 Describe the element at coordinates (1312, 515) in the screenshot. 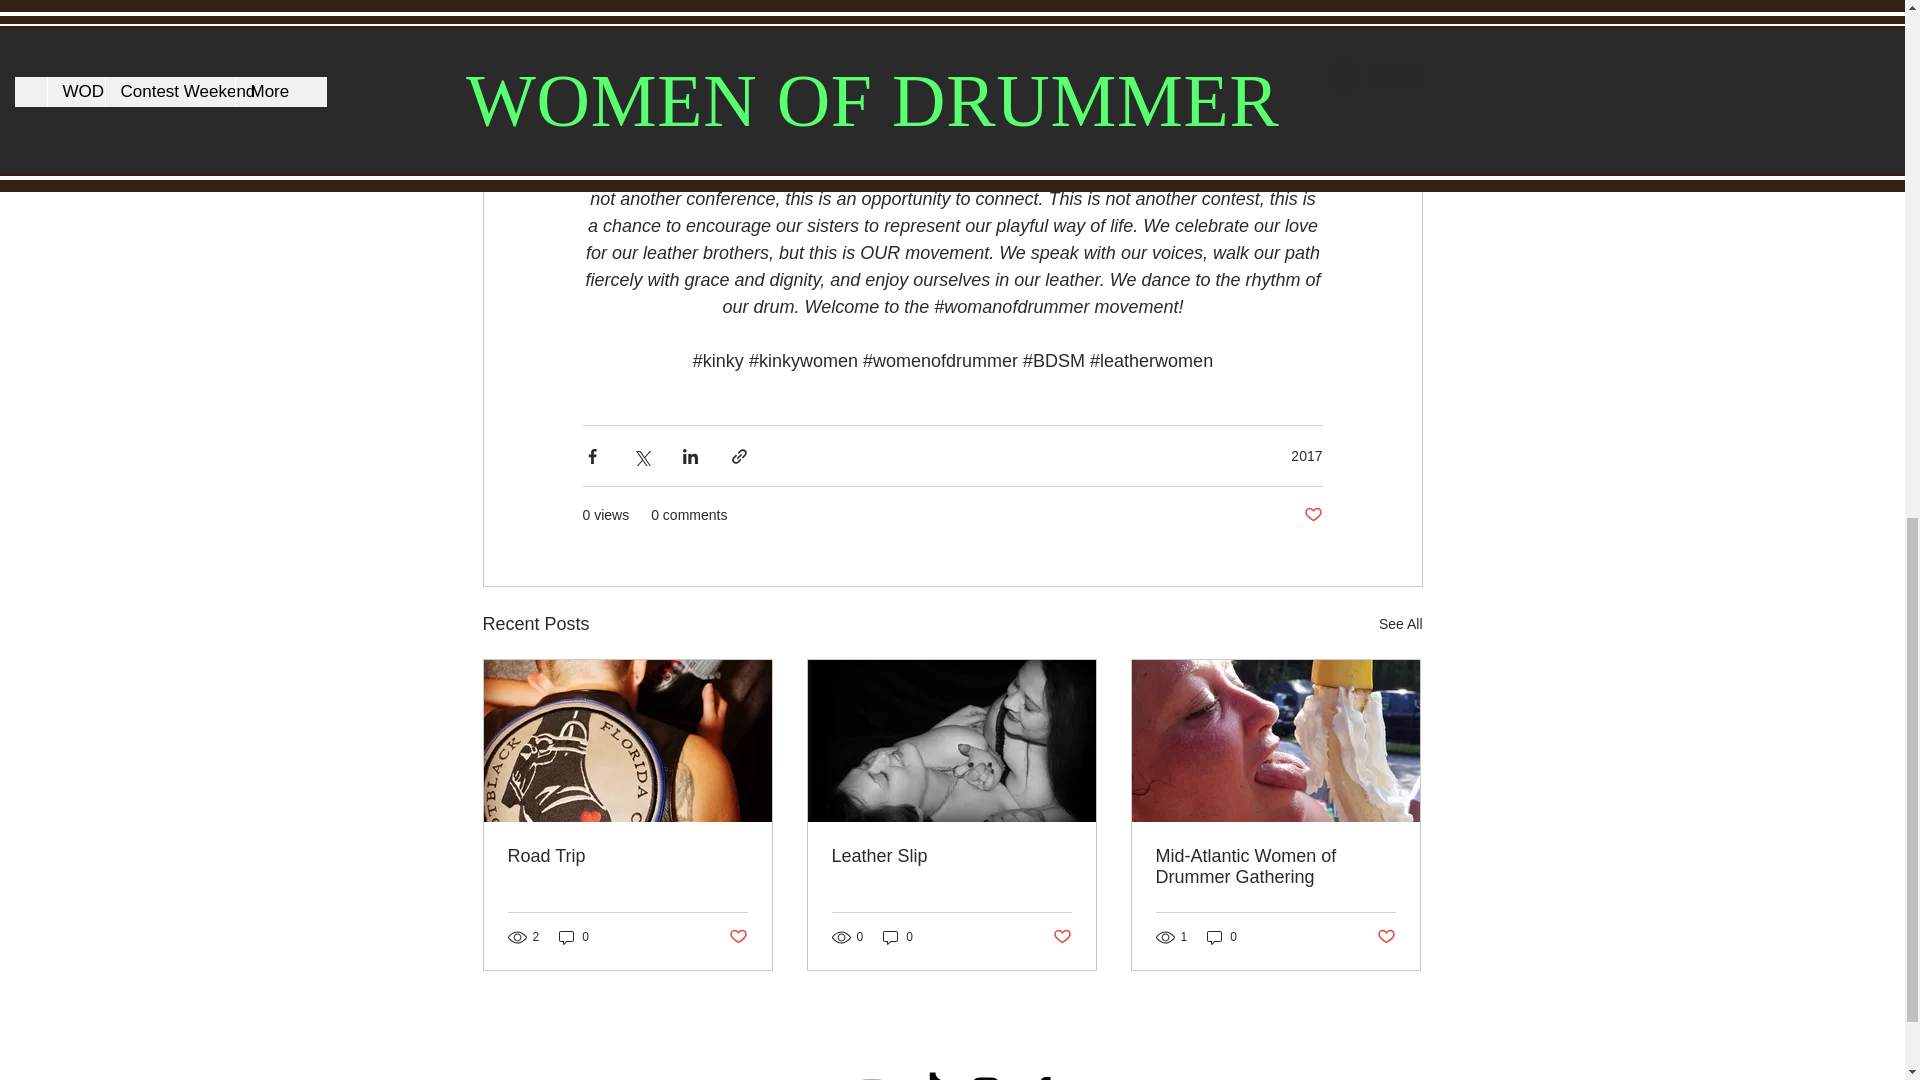

I see `Post not marked as liked` at that location.